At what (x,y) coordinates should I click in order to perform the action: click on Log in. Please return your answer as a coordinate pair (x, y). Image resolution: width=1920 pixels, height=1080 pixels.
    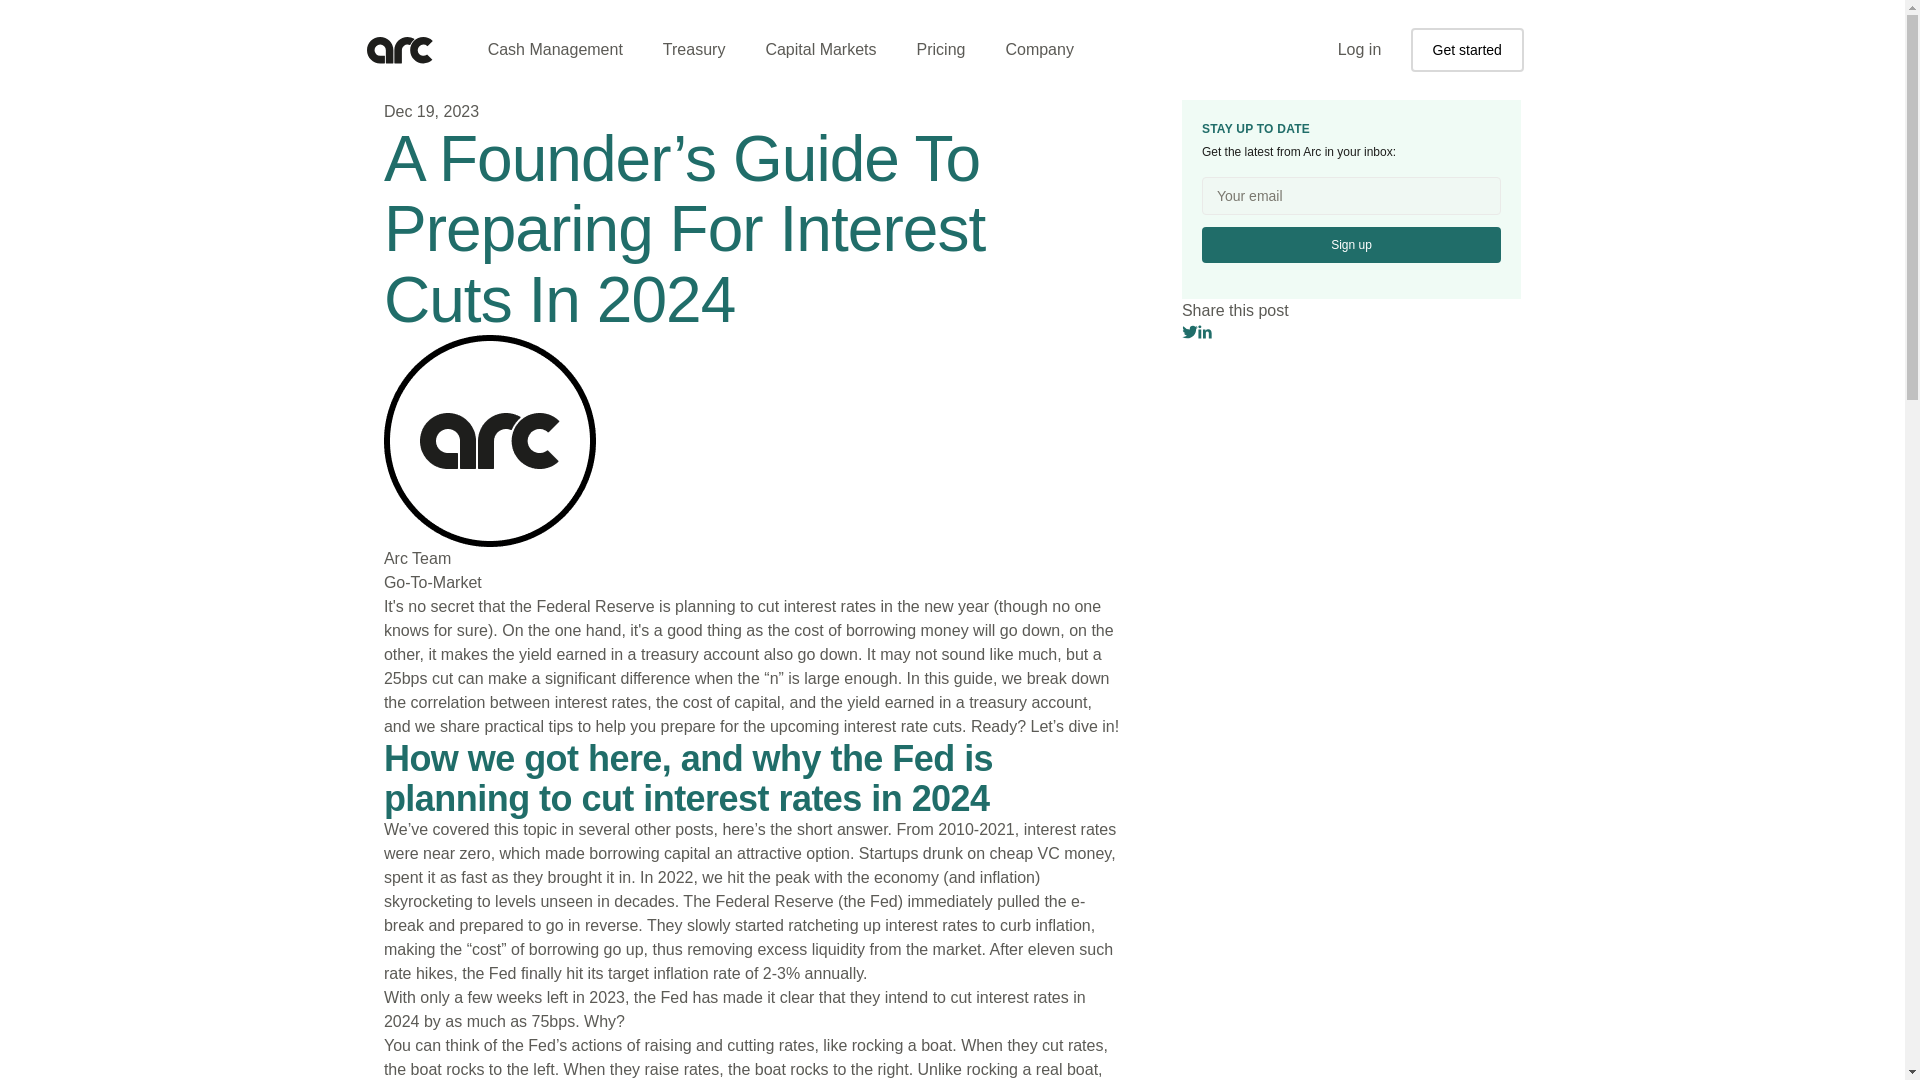
    Looking at the image, I should click on (1360, 49).